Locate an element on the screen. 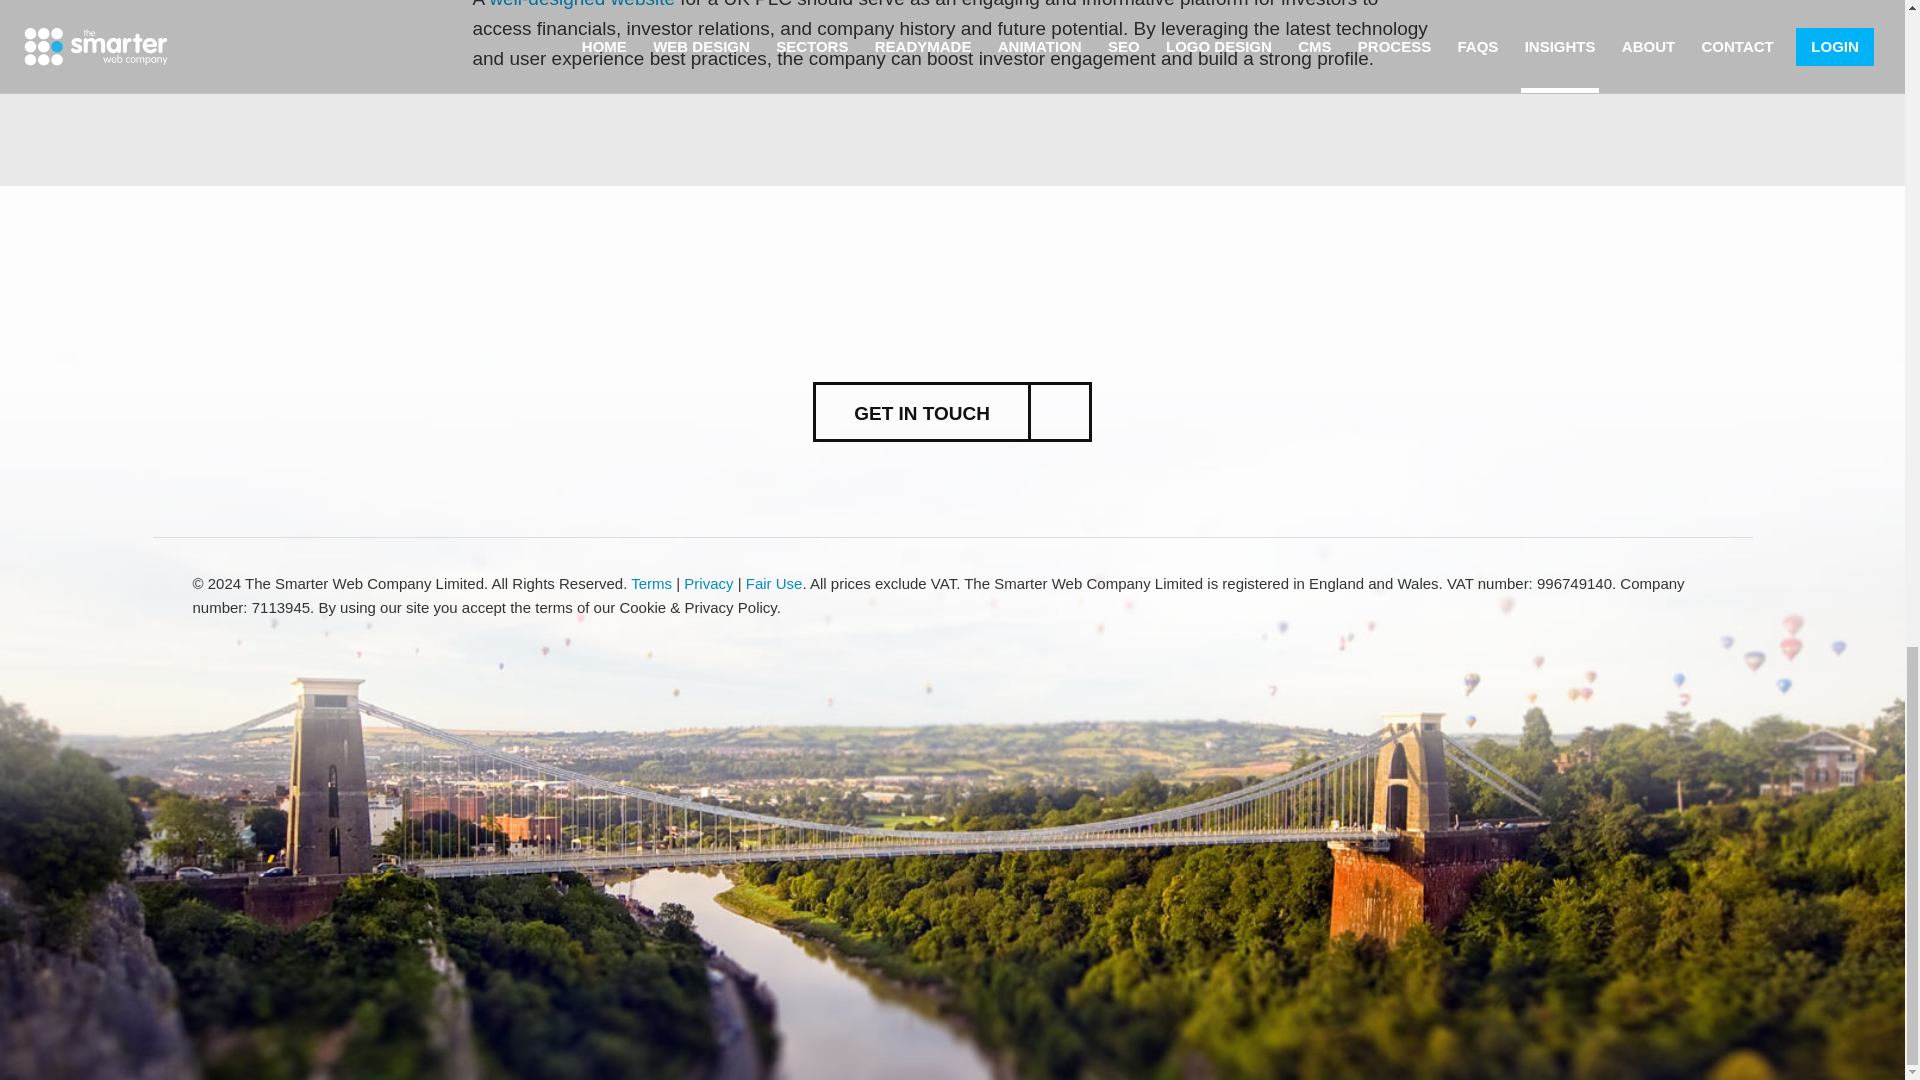 The height and width of the screenshot is (1080, 1920). Terms is located at coordinates (652, 582).